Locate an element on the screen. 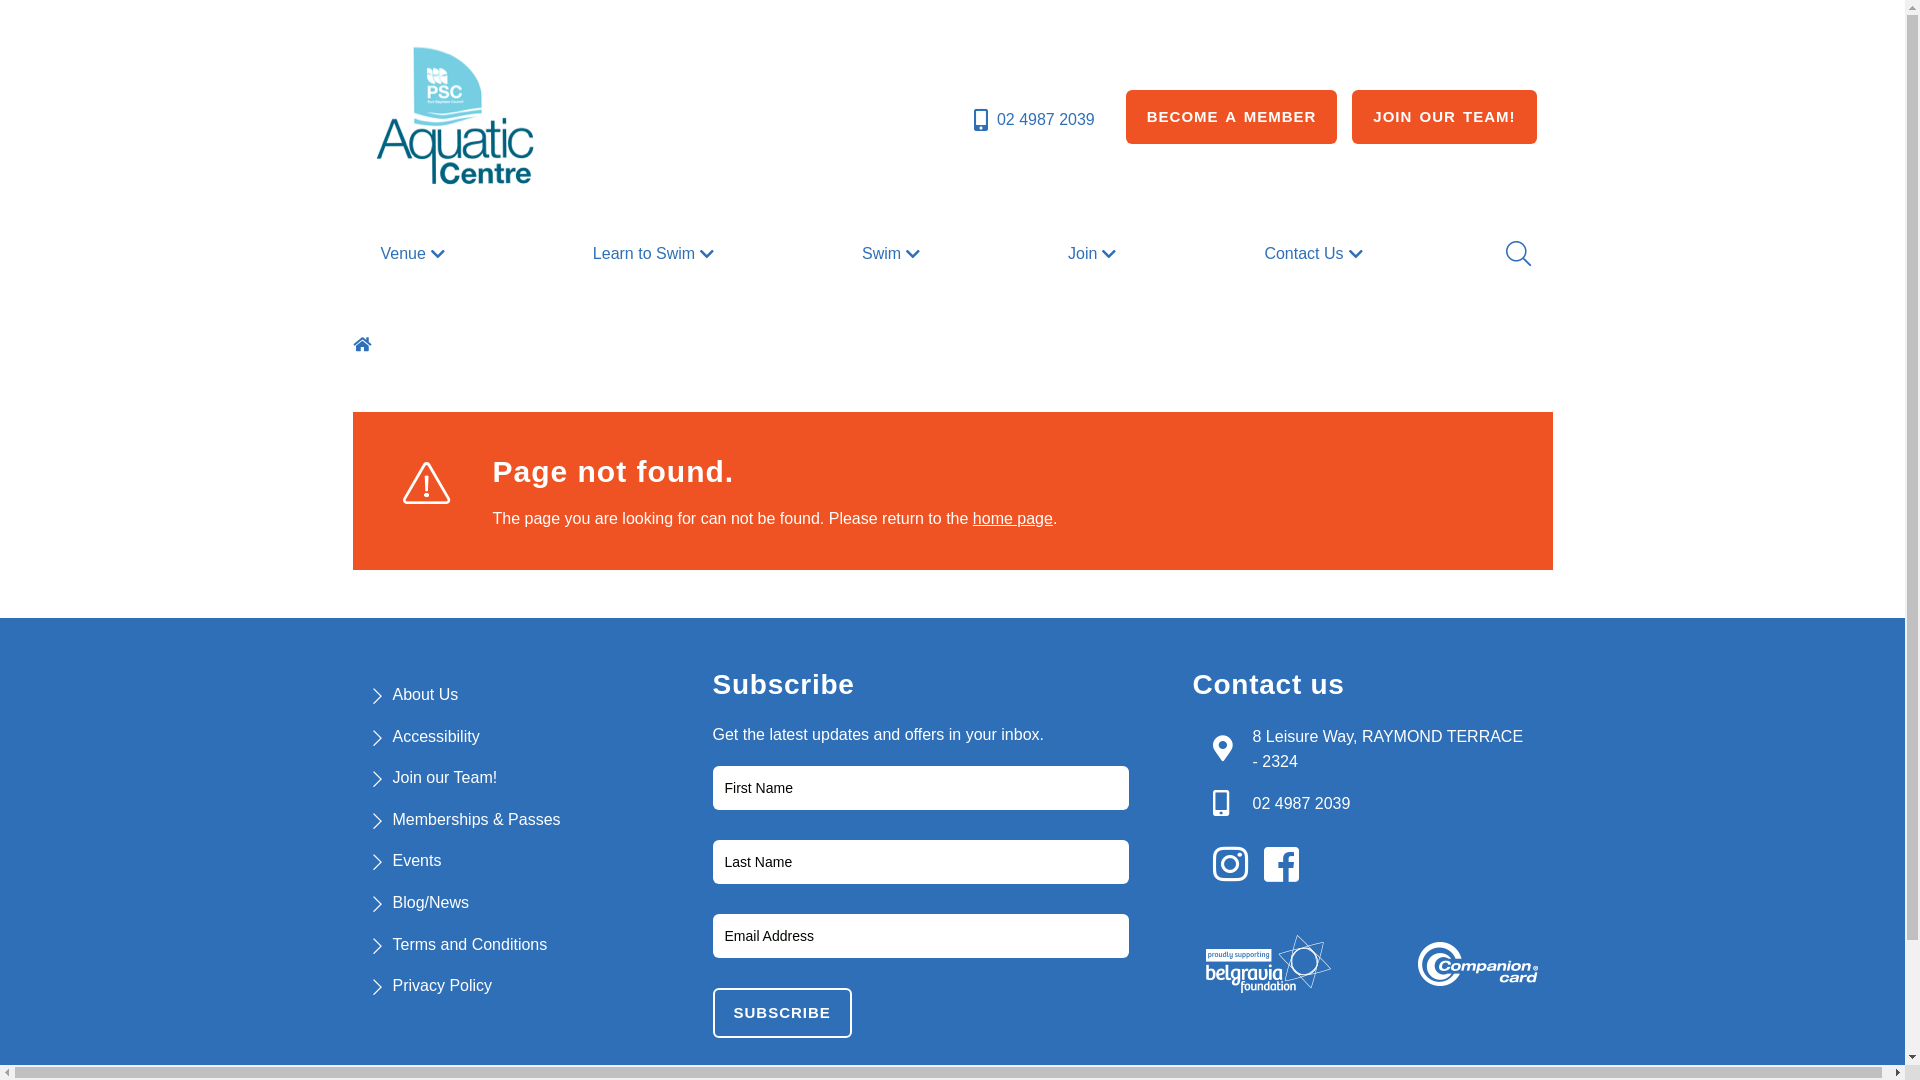 The width and height of the screenshot is (1920, 1080). About Us is located at coordinates (425, 694).